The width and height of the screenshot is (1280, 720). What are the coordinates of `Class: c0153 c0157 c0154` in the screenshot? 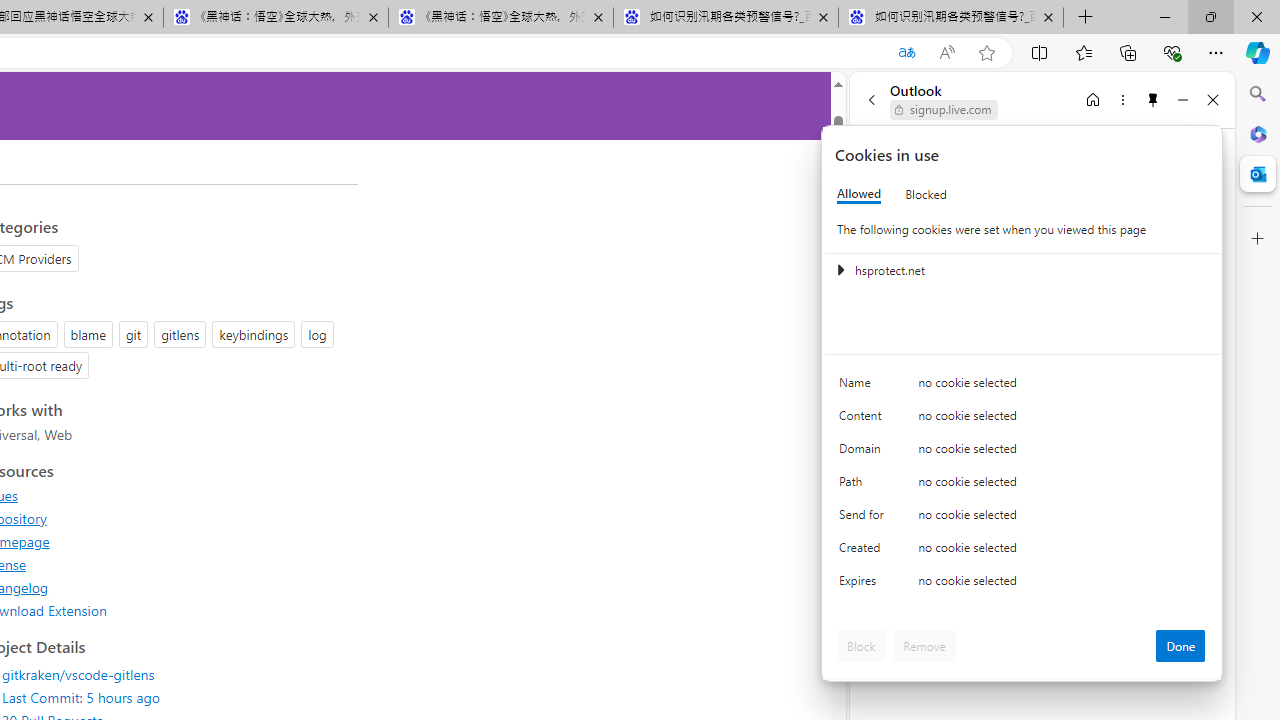 It's located at (1023, 386).